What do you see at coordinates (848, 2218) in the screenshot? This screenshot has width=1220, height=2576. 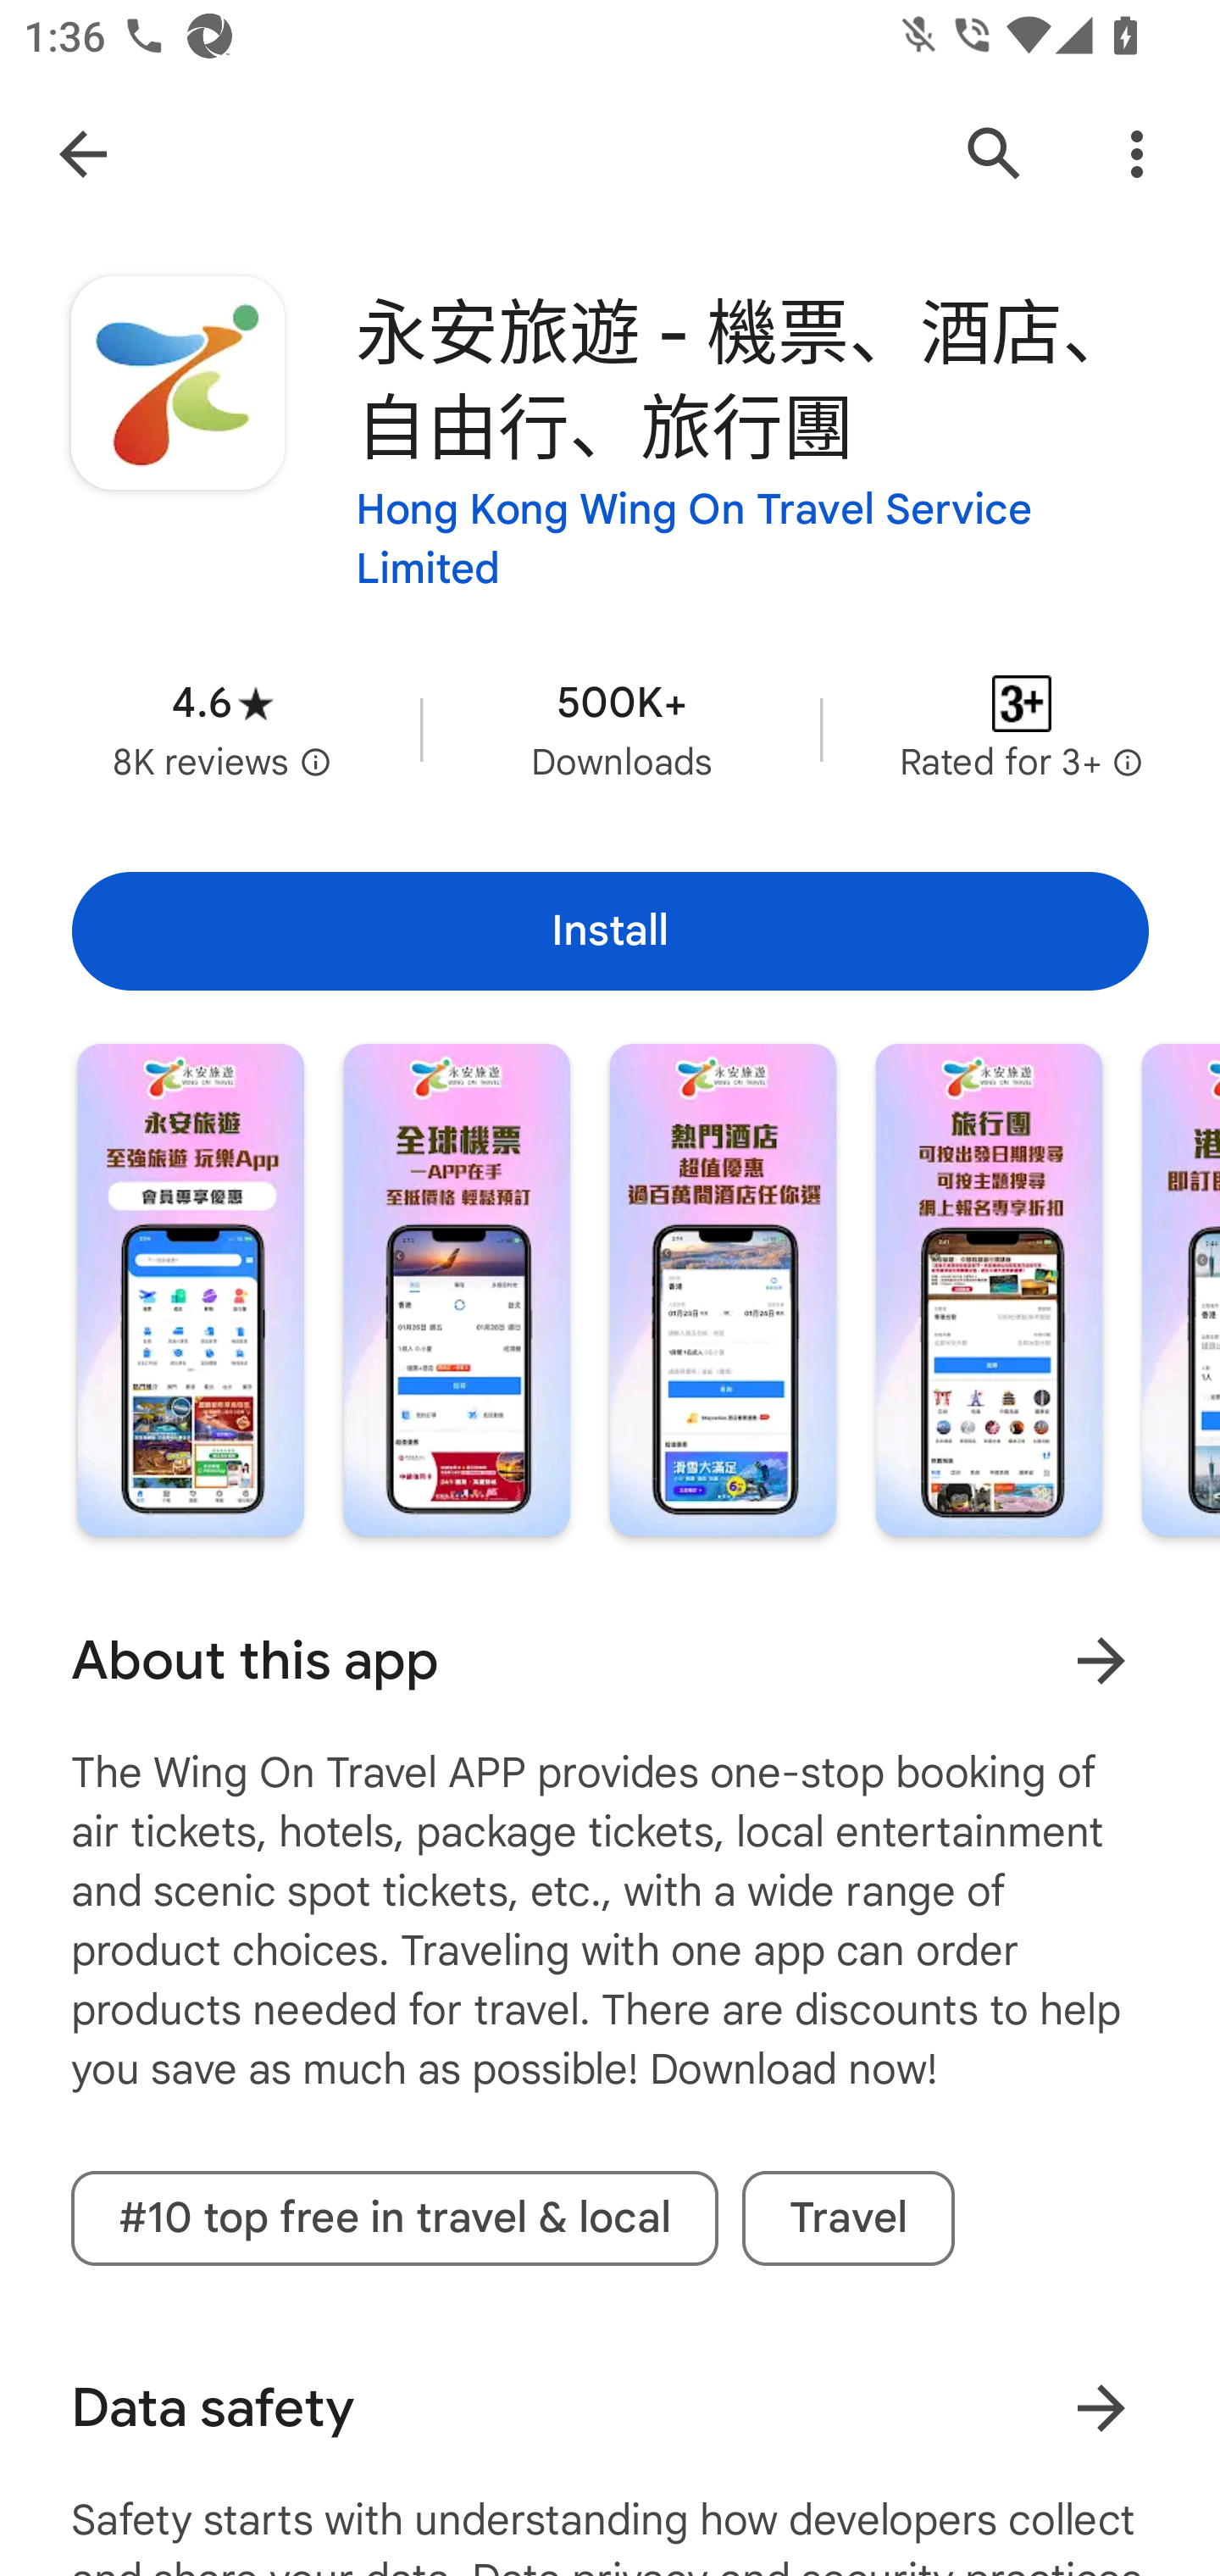 I see `Travel tag` at bounding box center [848, 2218].